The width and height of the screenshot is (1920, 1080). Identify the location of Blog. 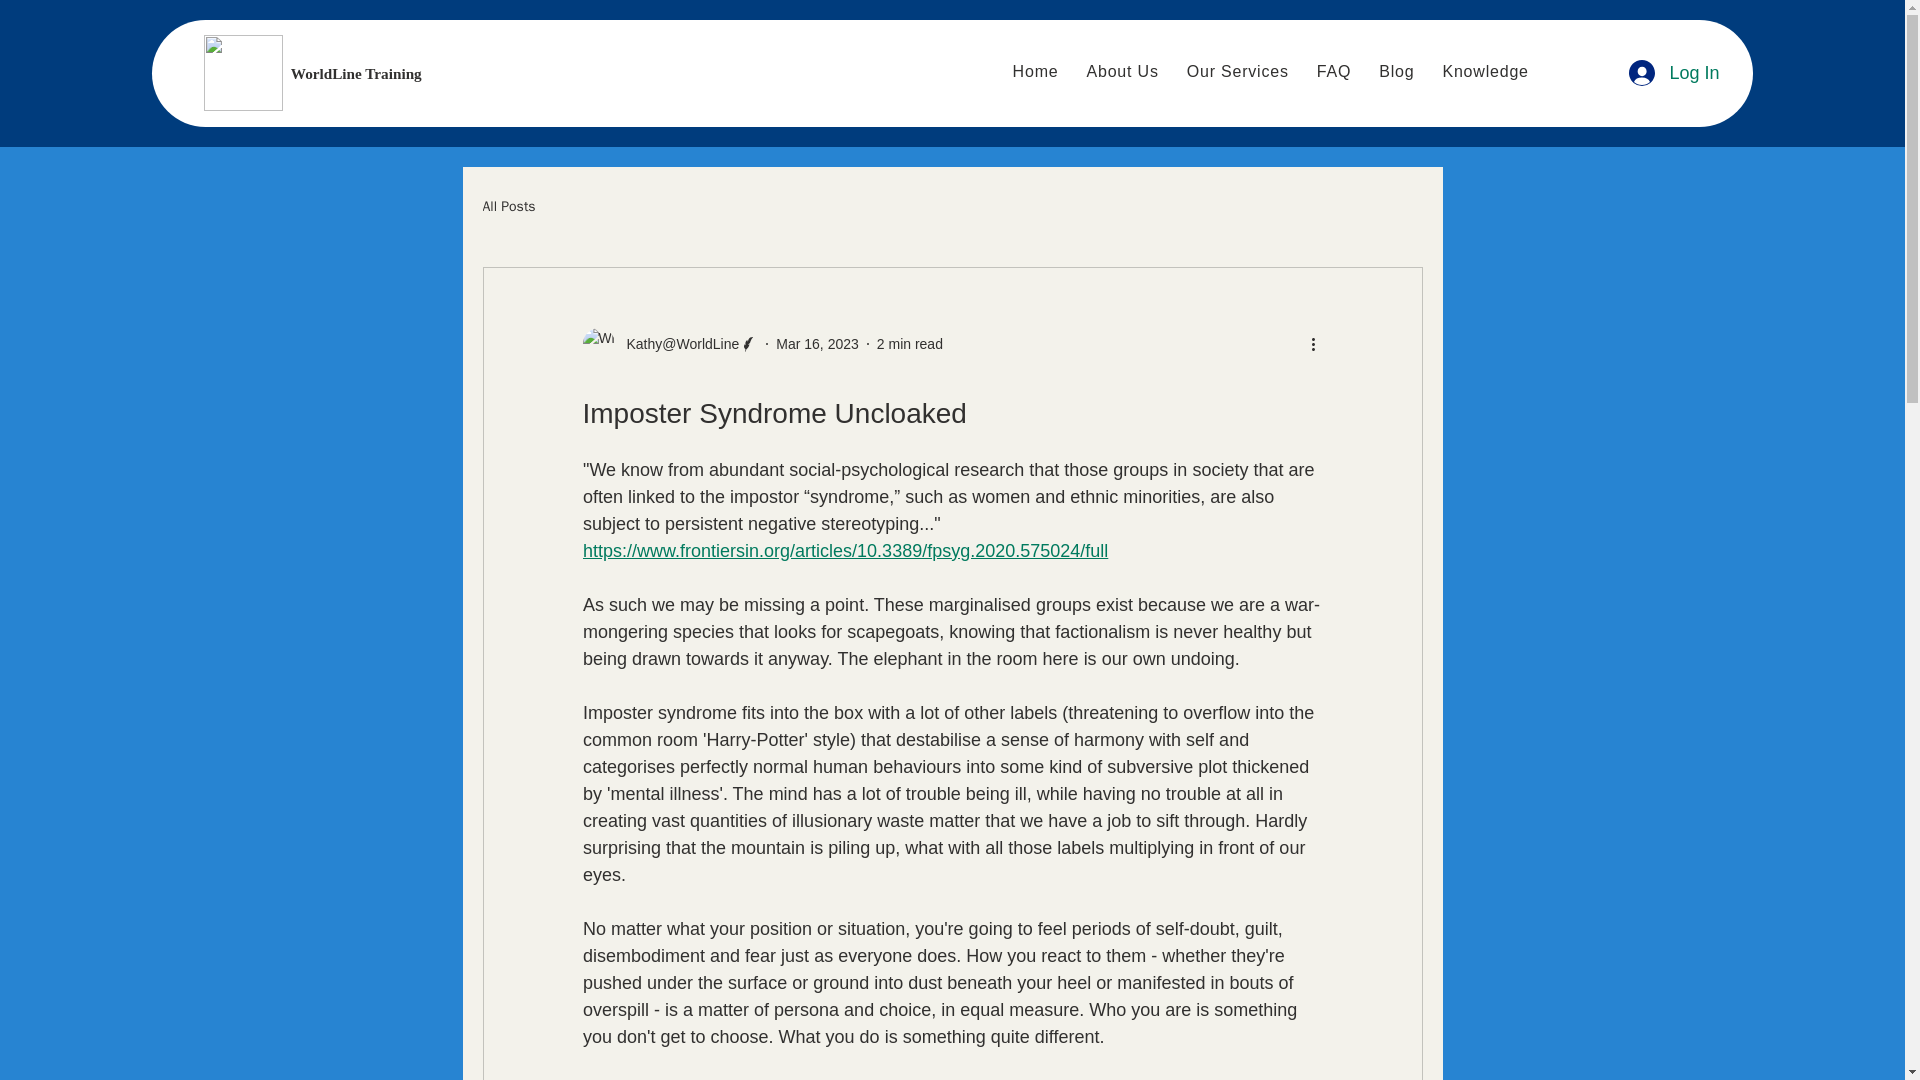
(1396, 71).